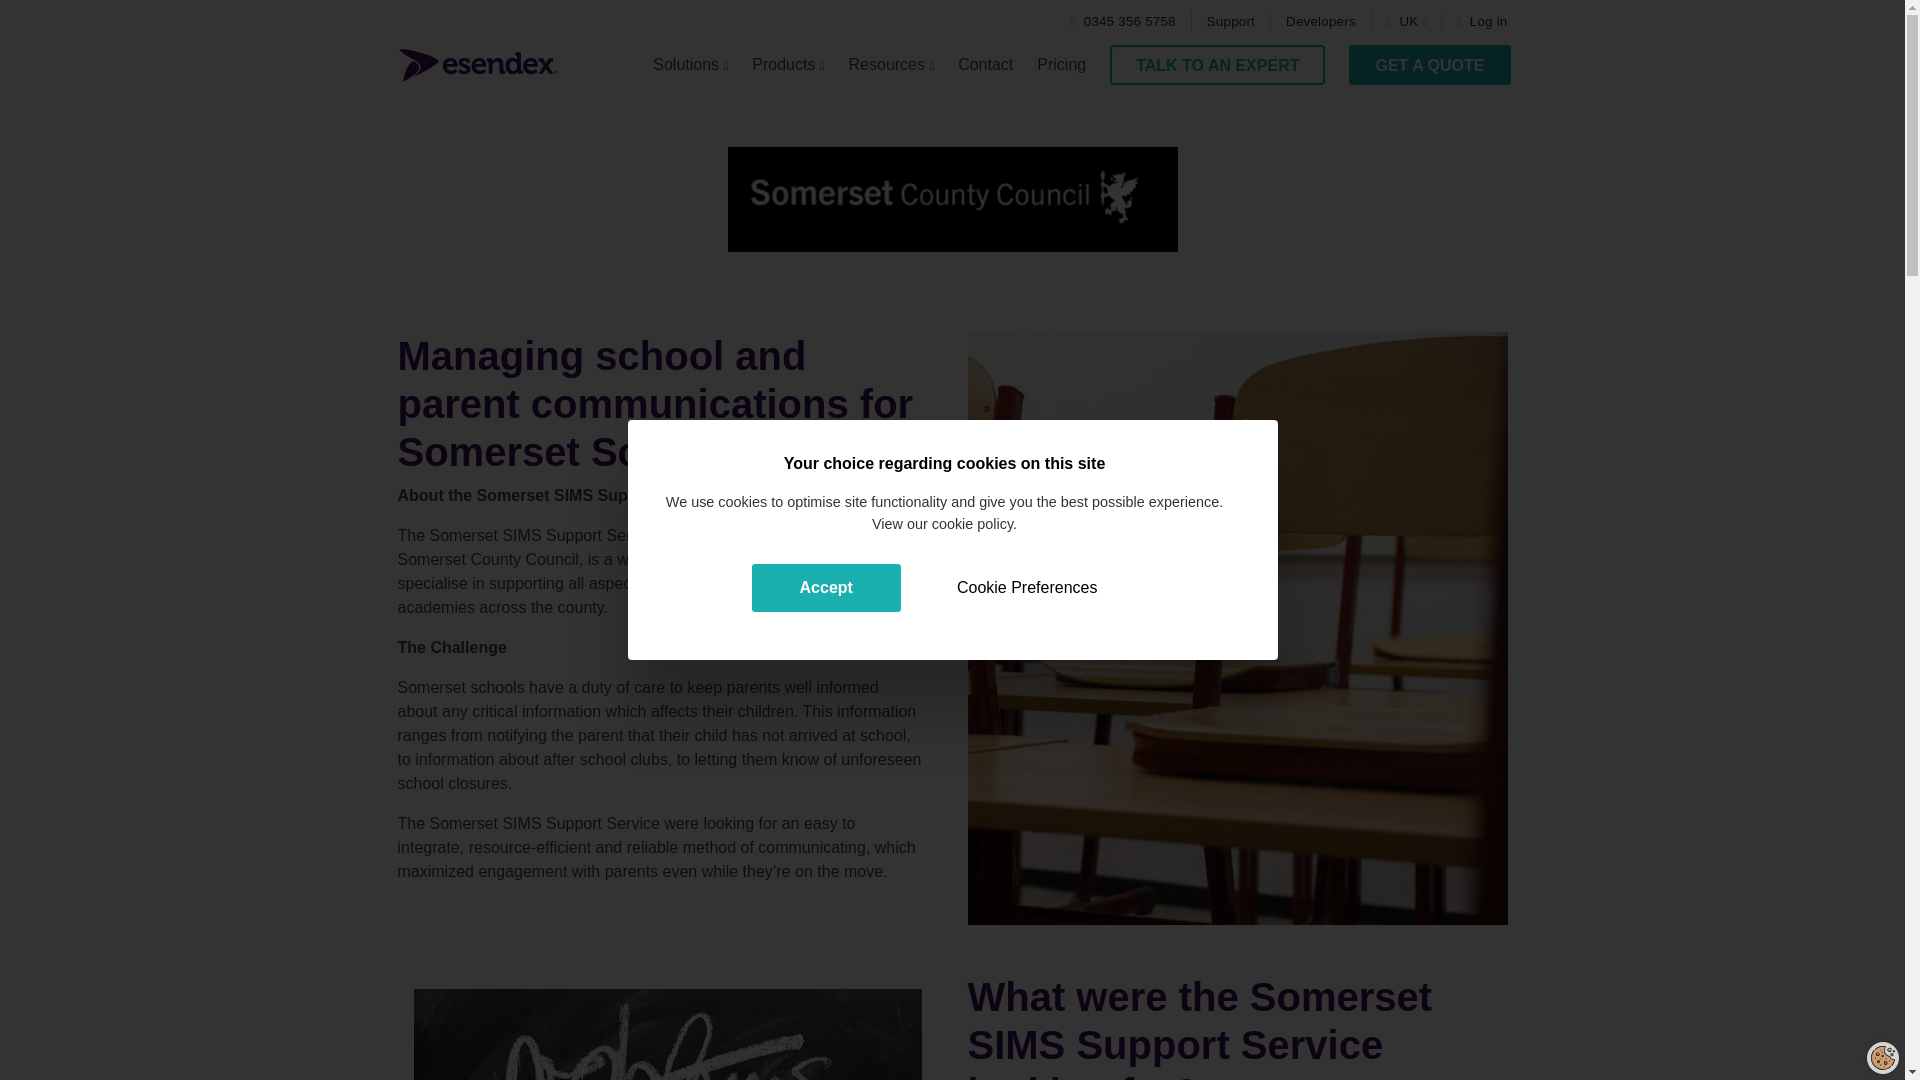 This screenshot has width=1920, height=1080. Describe the element at coordinates (1411, 22) in the screenshot. I see `UK` at that location.